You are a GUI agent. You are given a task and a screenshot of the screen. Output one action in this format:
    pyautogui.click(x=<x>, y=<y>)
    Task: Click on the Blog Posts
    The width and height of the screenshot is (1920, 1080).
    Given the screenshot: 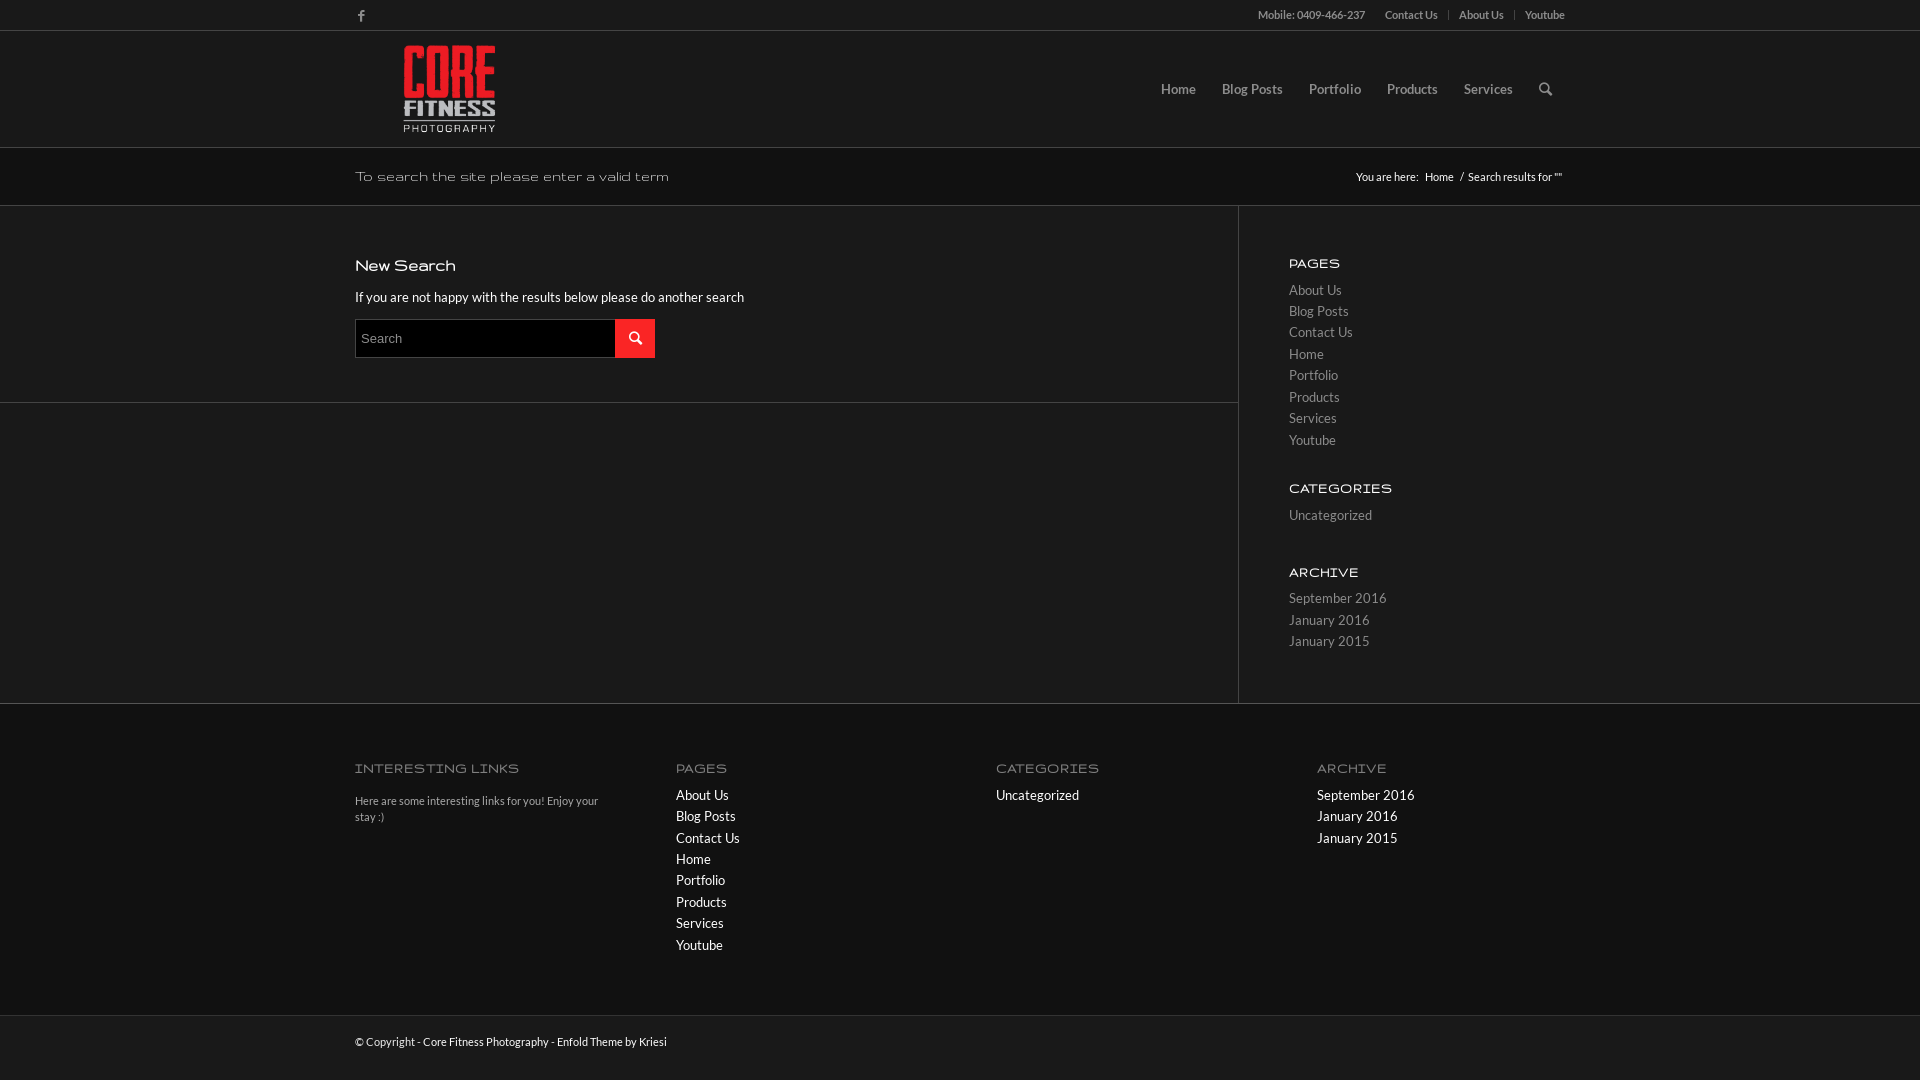 What is the action you would take?
    pyautogui.click(x=706, y=816)
    